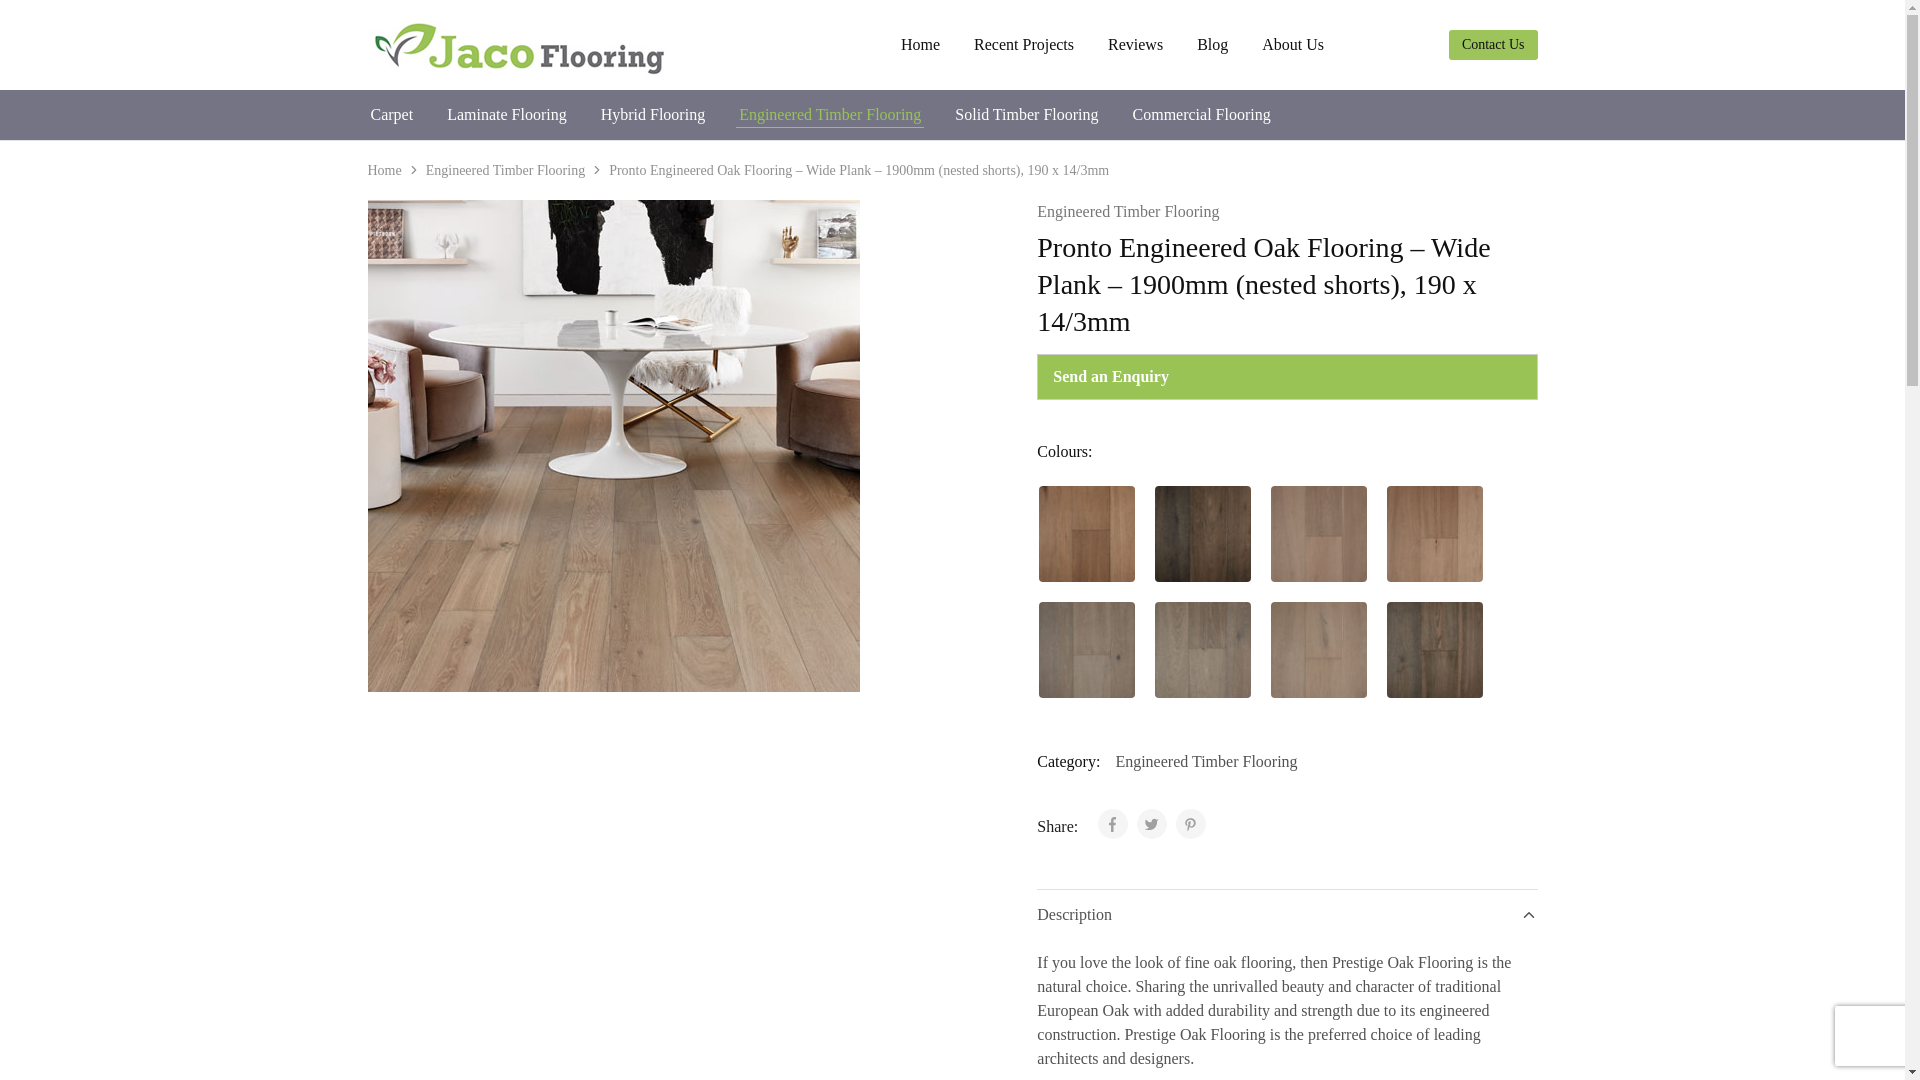 This screenshot has height=1080, width=1920. Describe the element at coordinates (1128, 211) in the screenshot. I see `Engineered Timber Flooring` at that location.